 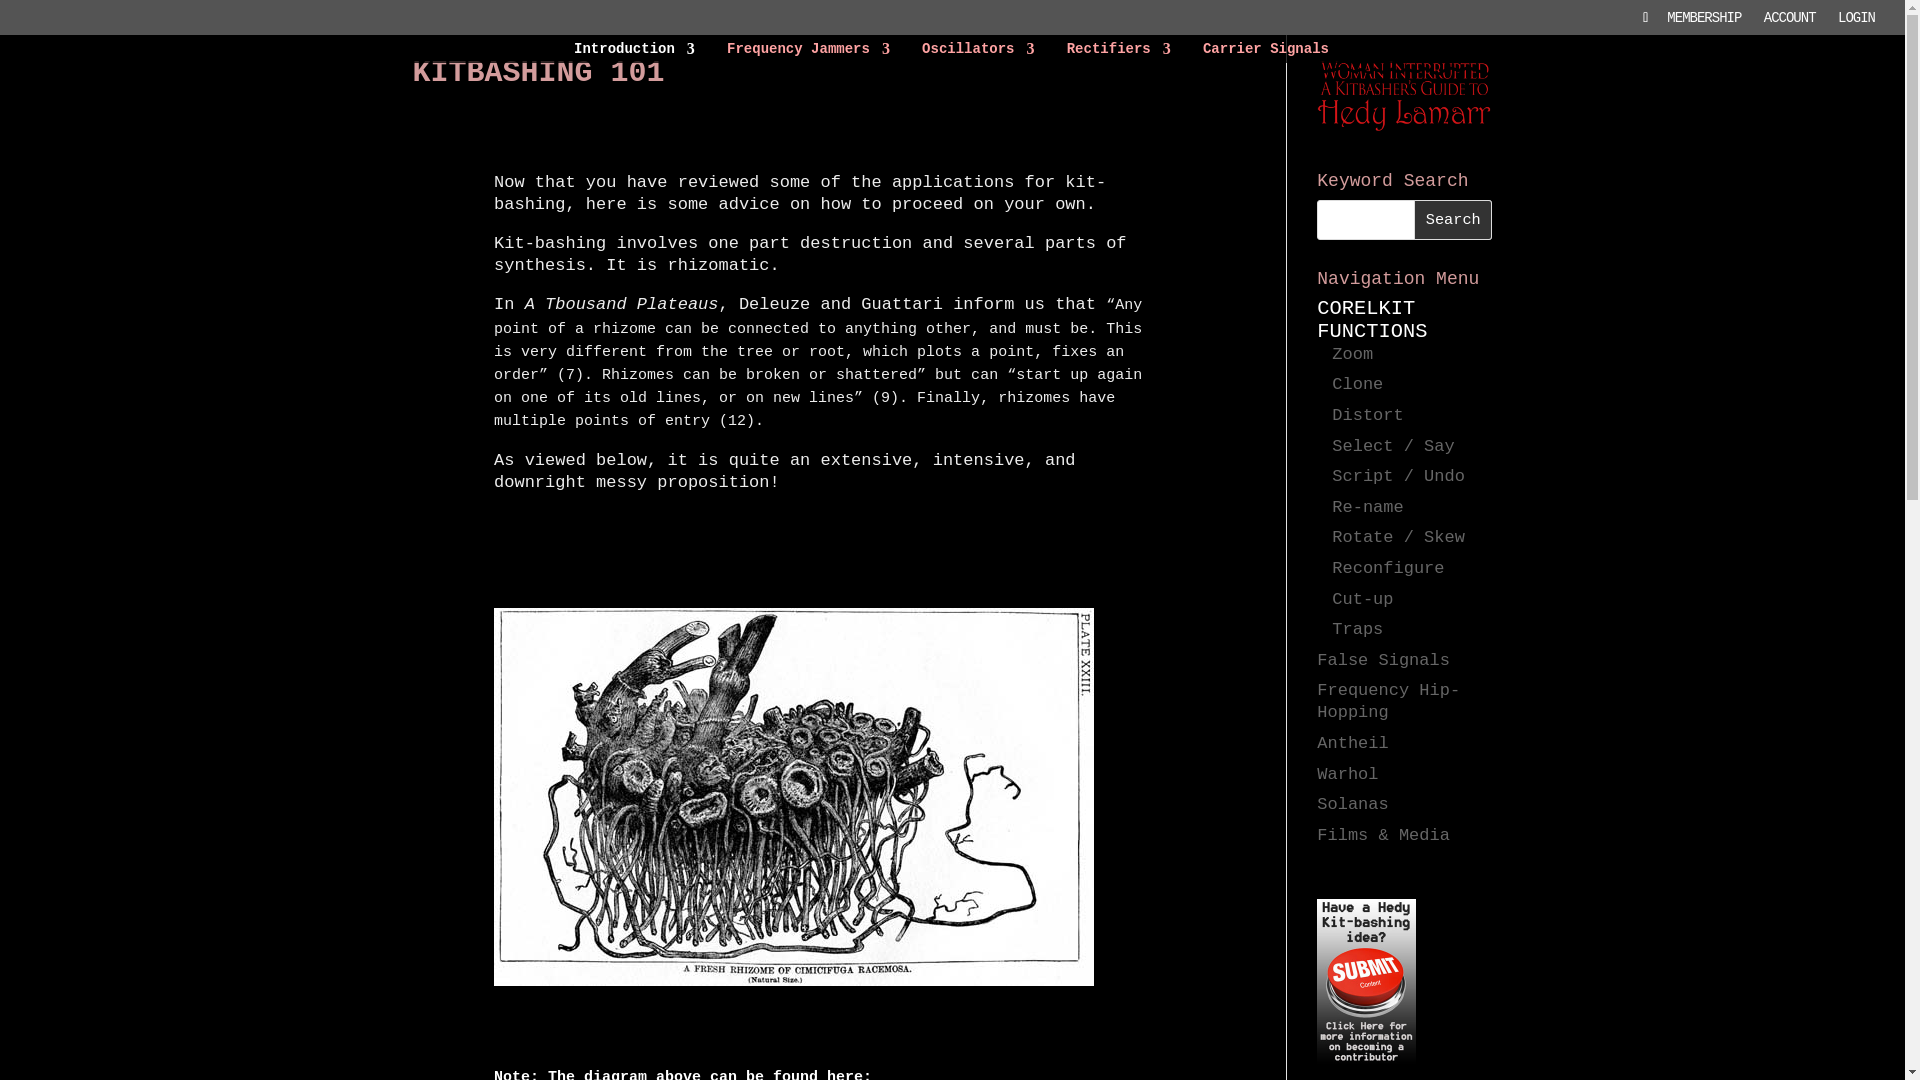 What do you see at coordinates (1119, 52) in the screenshot?
I see `Rectifiers` at bounding box center [1119, 52].